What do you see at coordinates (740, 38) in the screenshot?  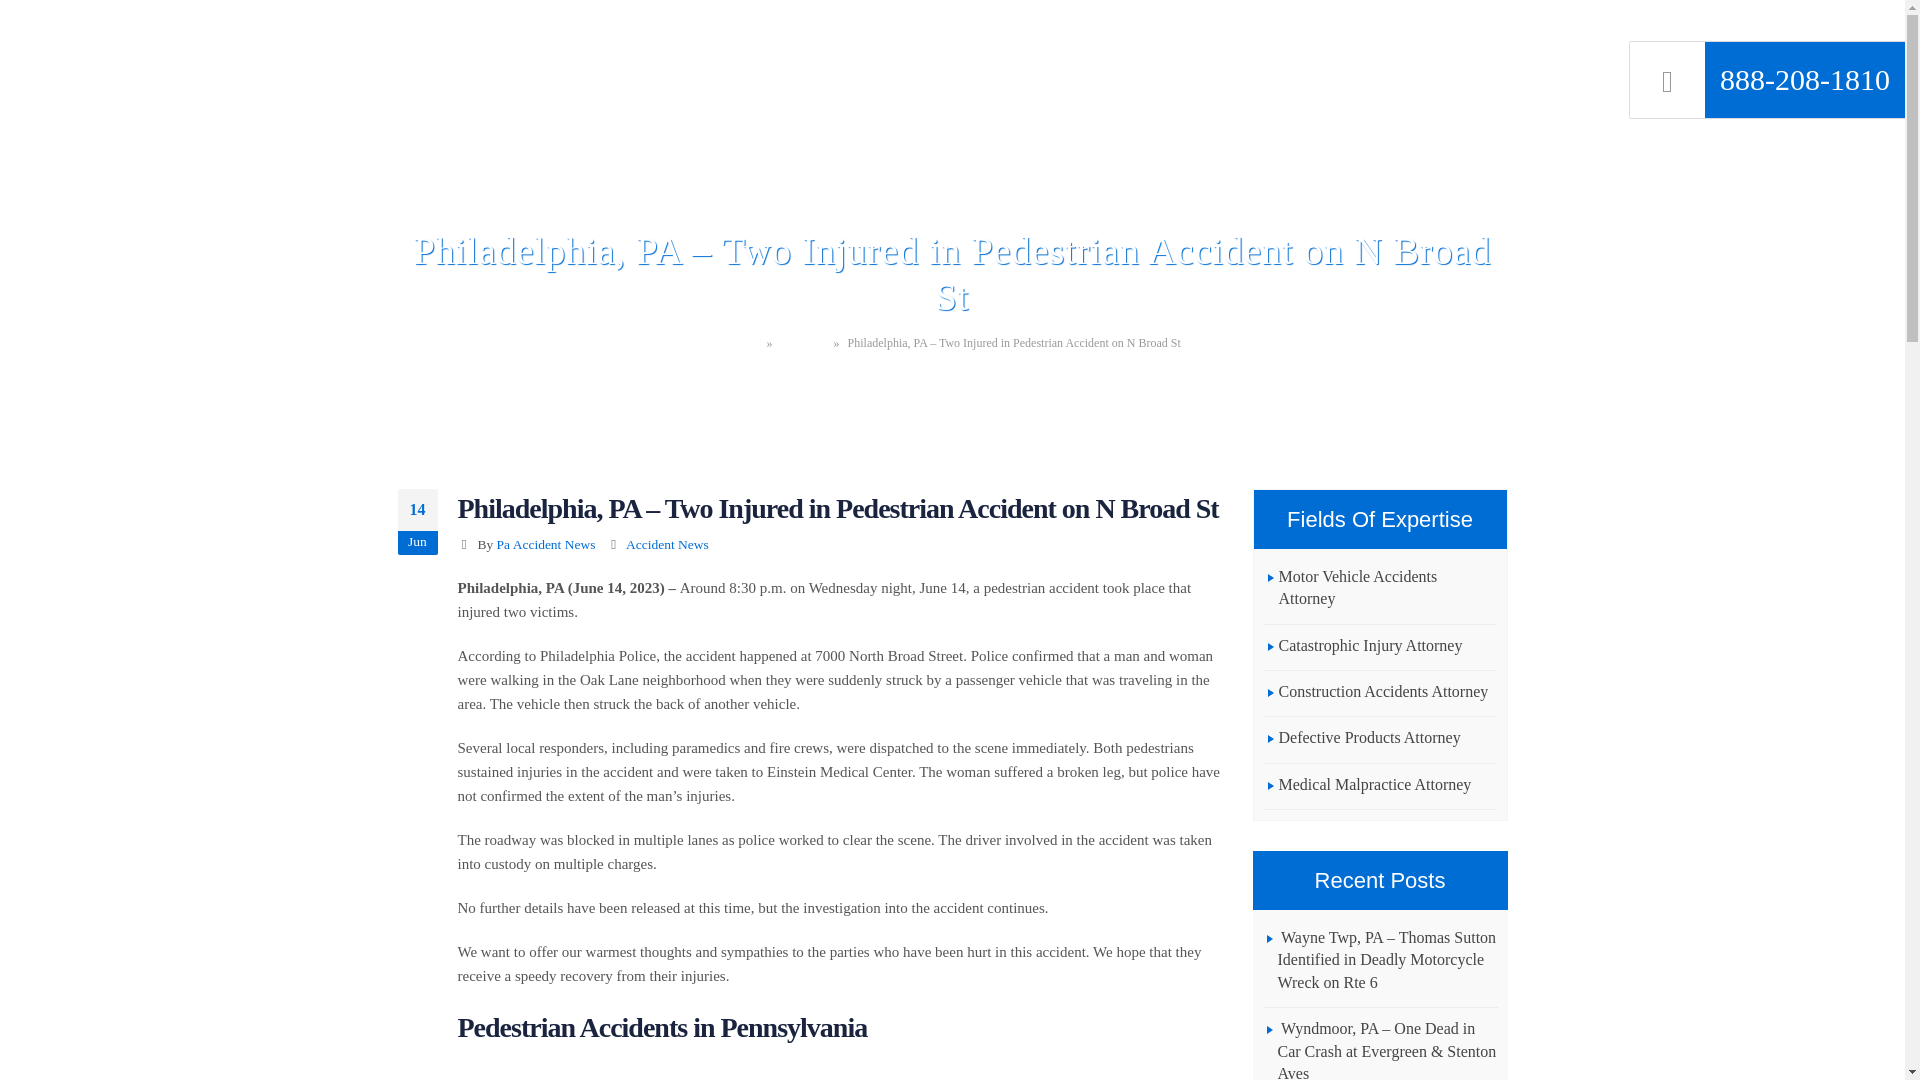 I see `Home` at bounding box center [740, 38].